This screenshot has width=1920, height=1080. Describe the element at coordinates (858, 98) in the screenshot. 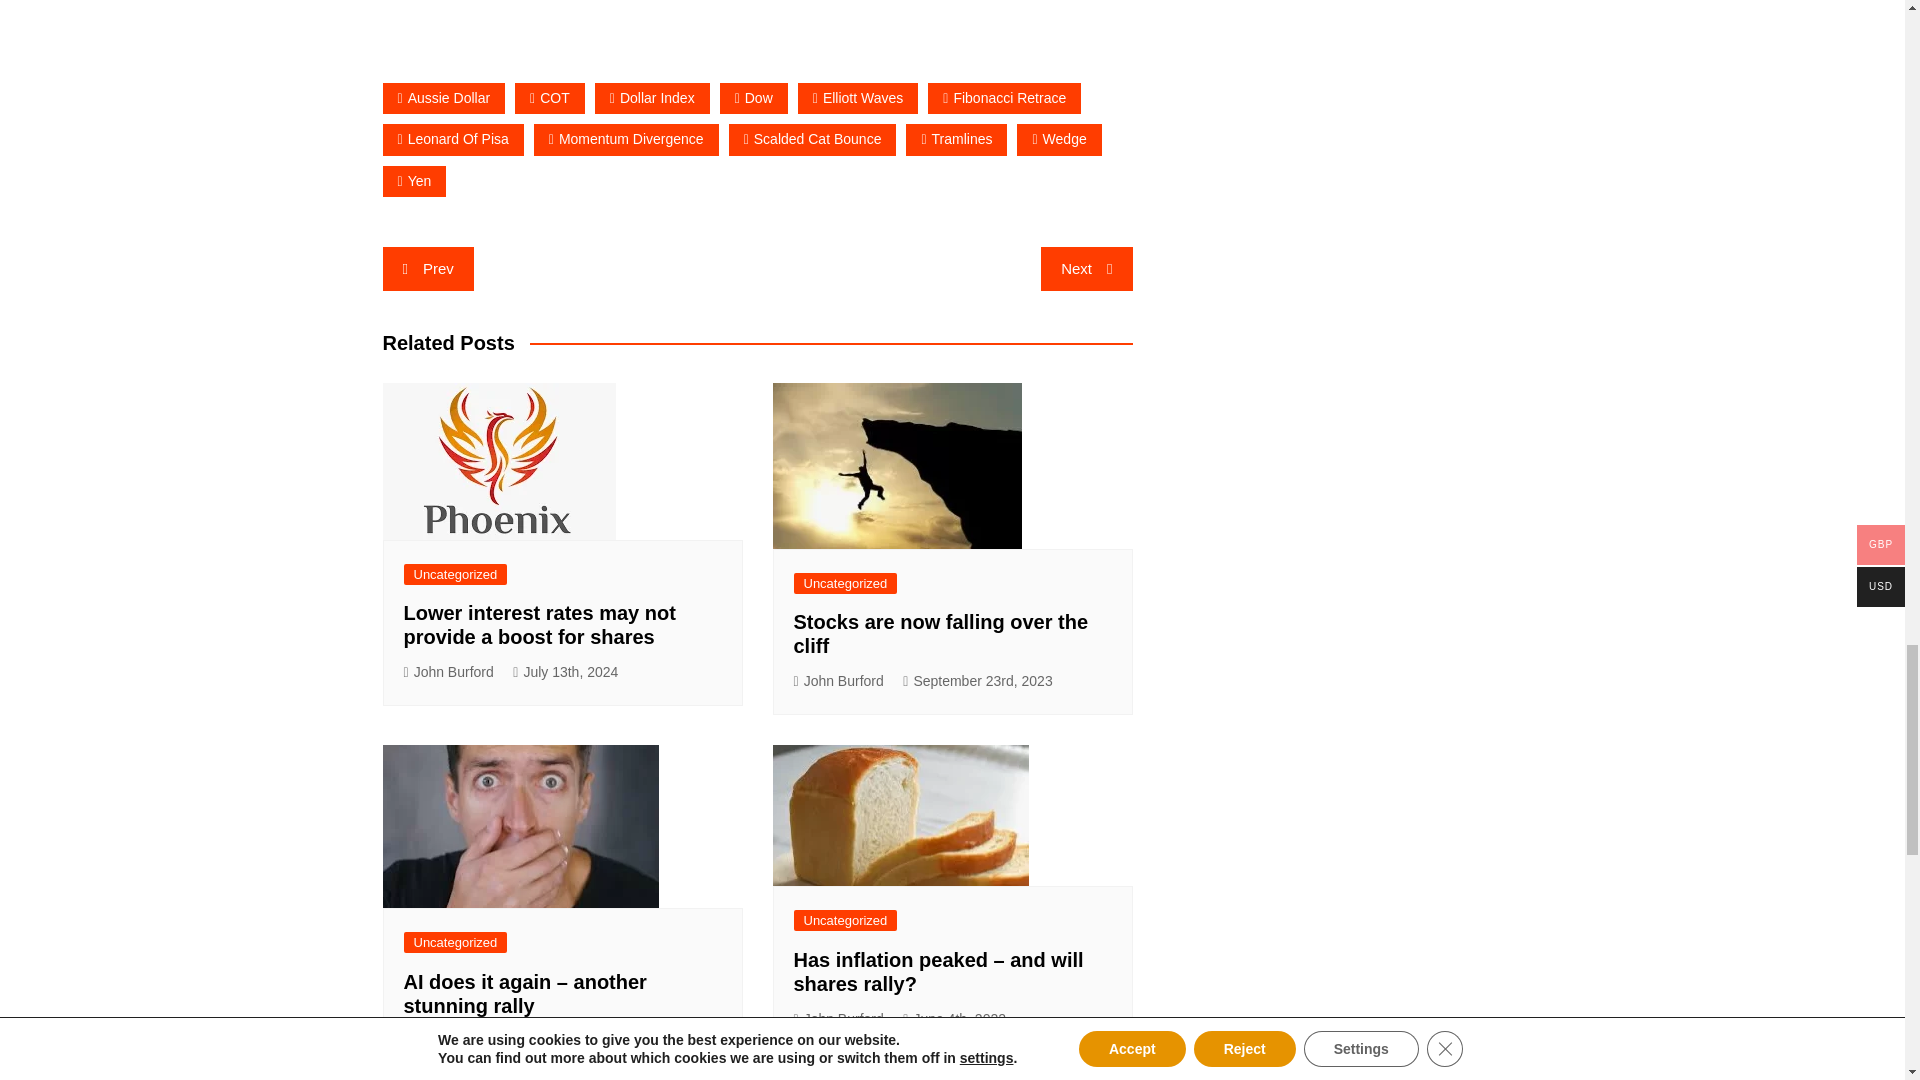

I see `Elliott Waves` at that location.